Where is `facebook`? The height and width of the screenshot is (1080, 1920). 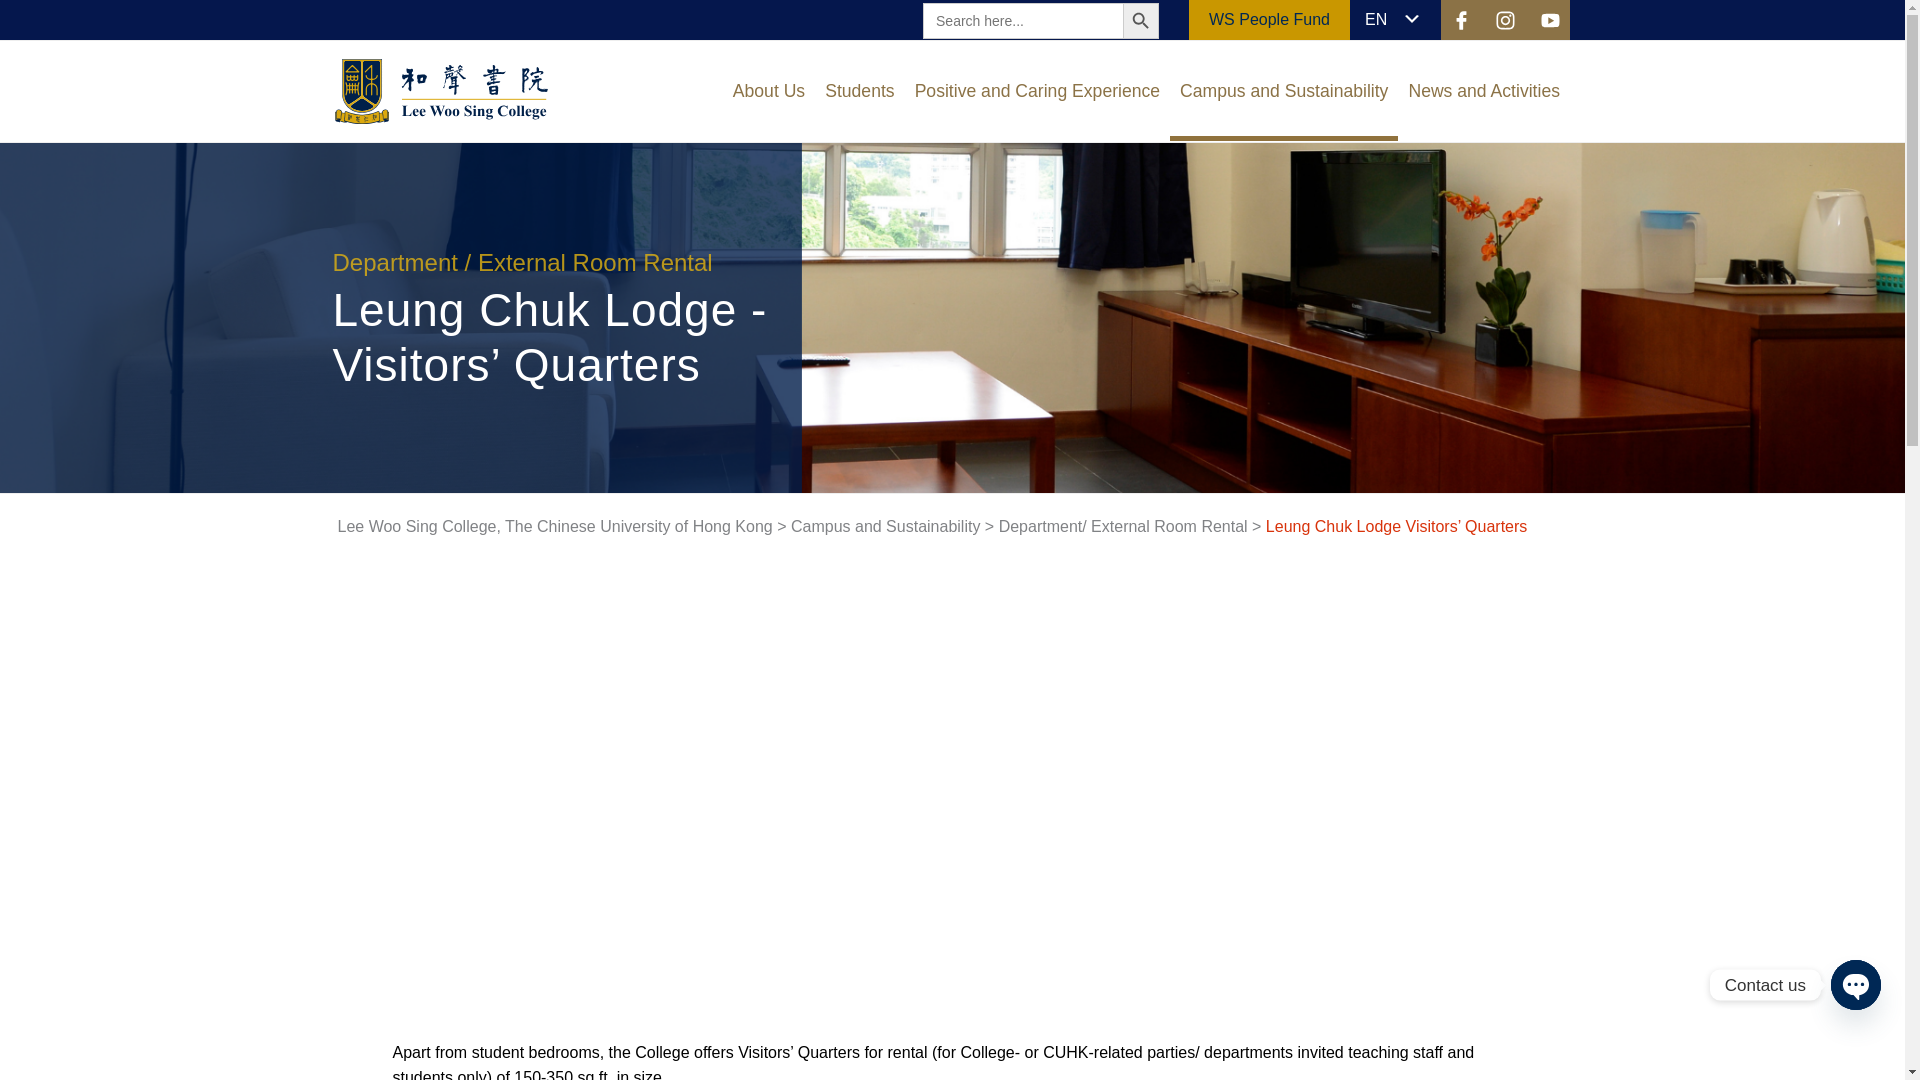
facebook is located at coordinates (1460, 20).